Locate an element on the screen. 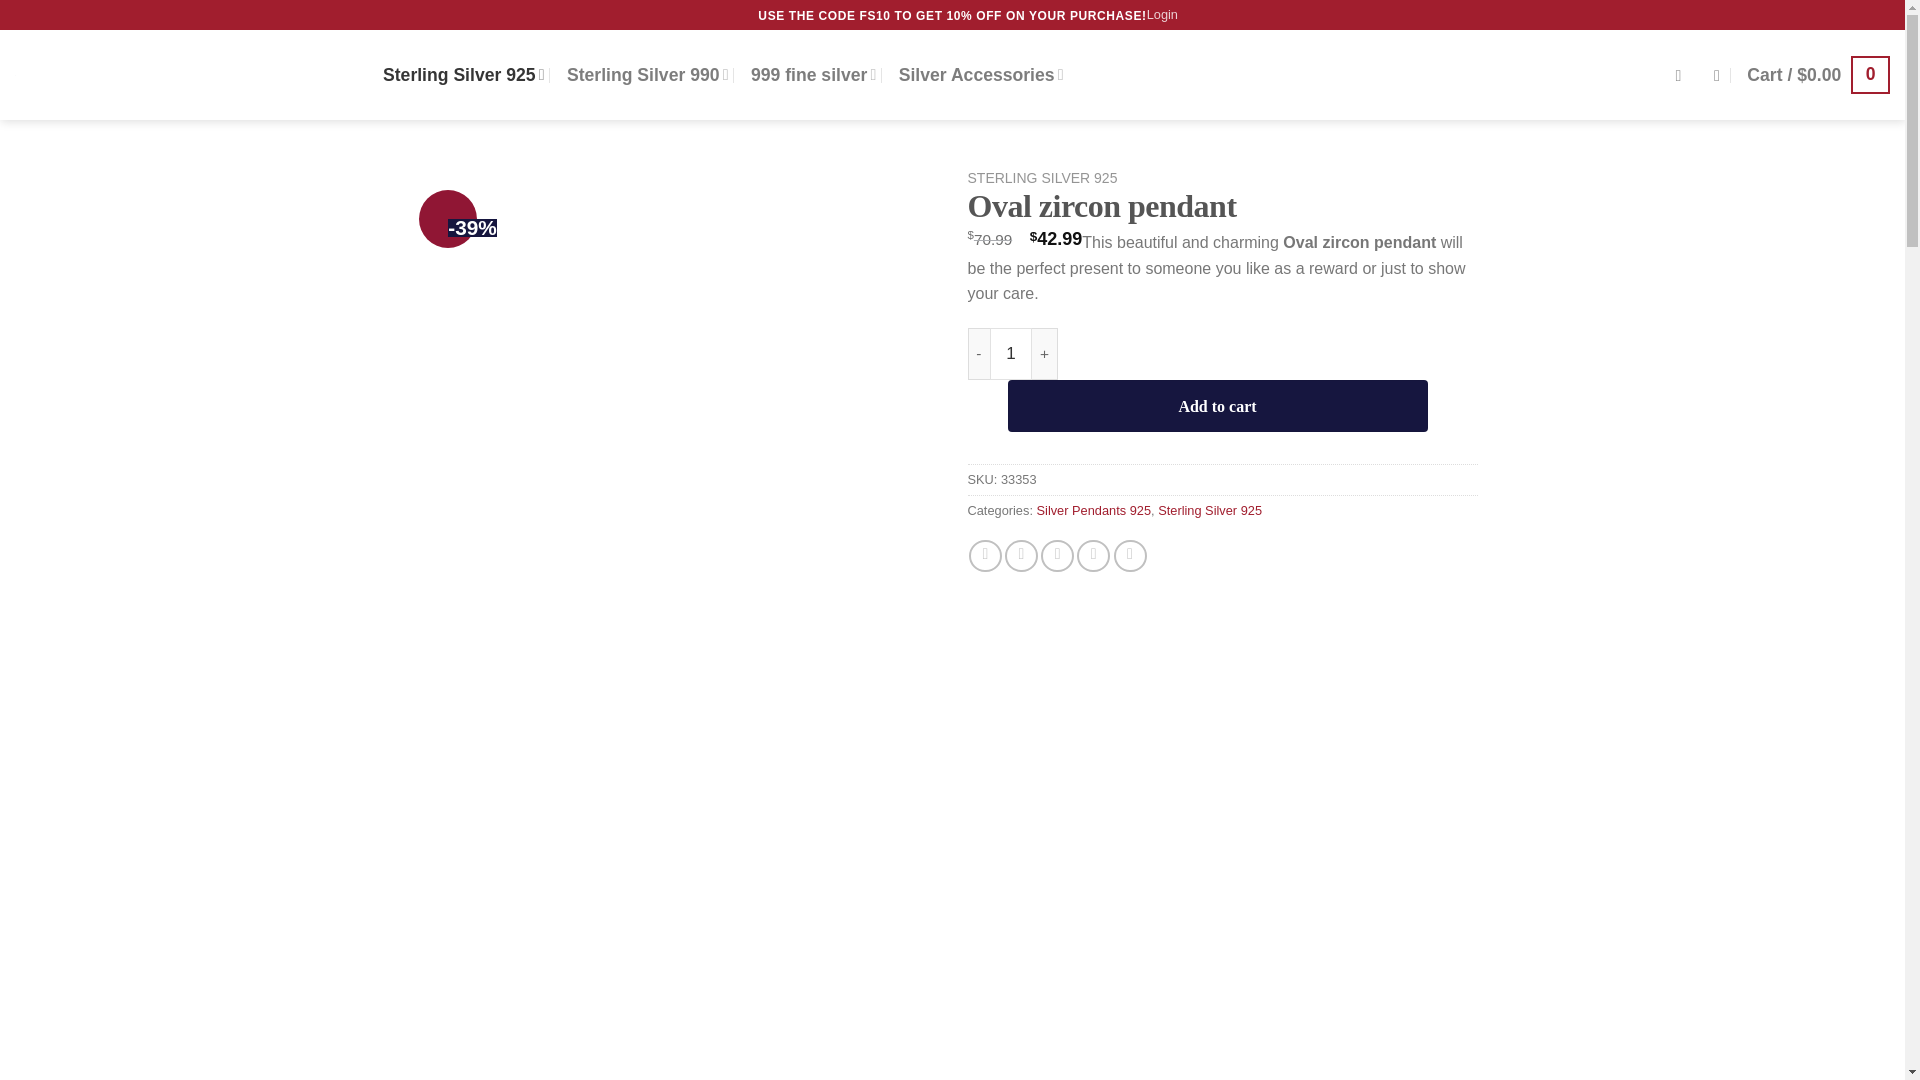 Image resolution: width=1920 pixels, height=1080 pixels. Share on LinkedIn is located at coordinates (1130, 556).